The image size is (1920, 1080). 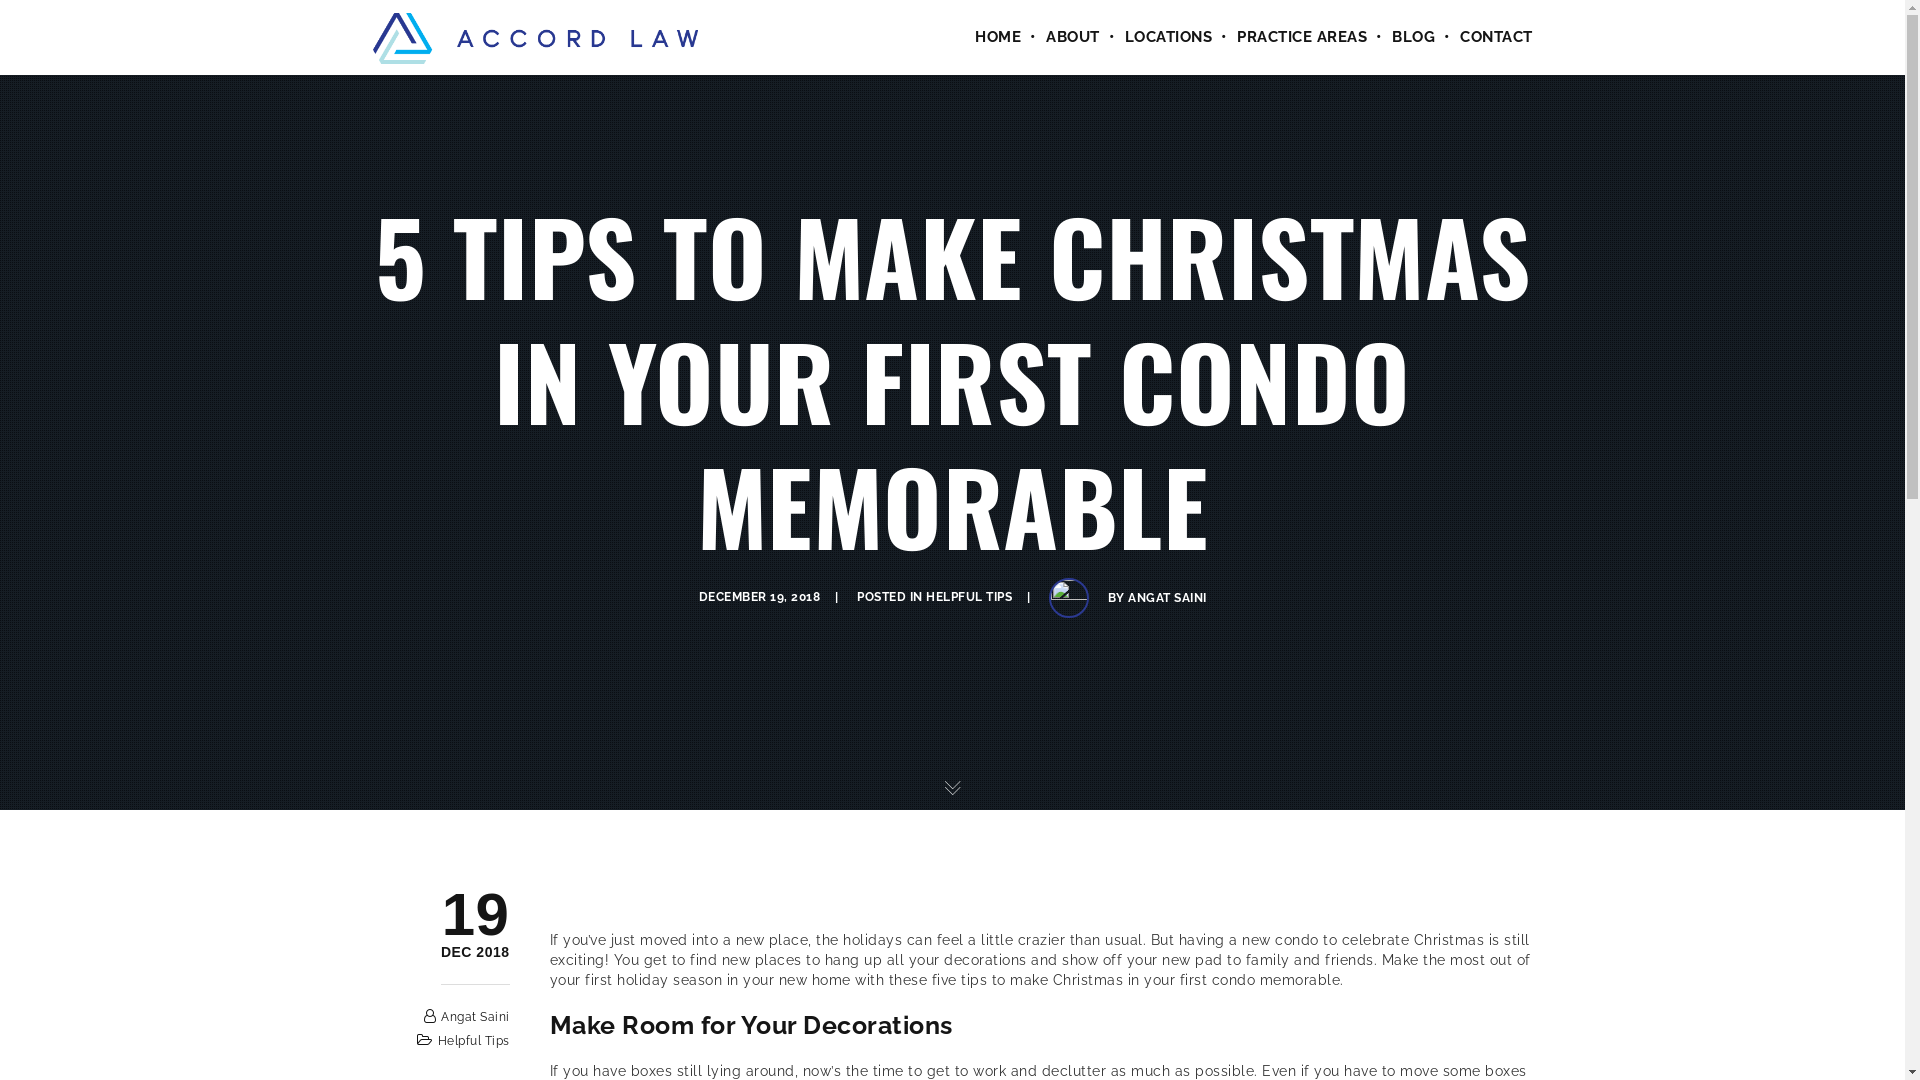 What do you see at coordinates (1156, 38) in the screenshot?
I see `LOCATIONS` at bounding box center [1156, 38].